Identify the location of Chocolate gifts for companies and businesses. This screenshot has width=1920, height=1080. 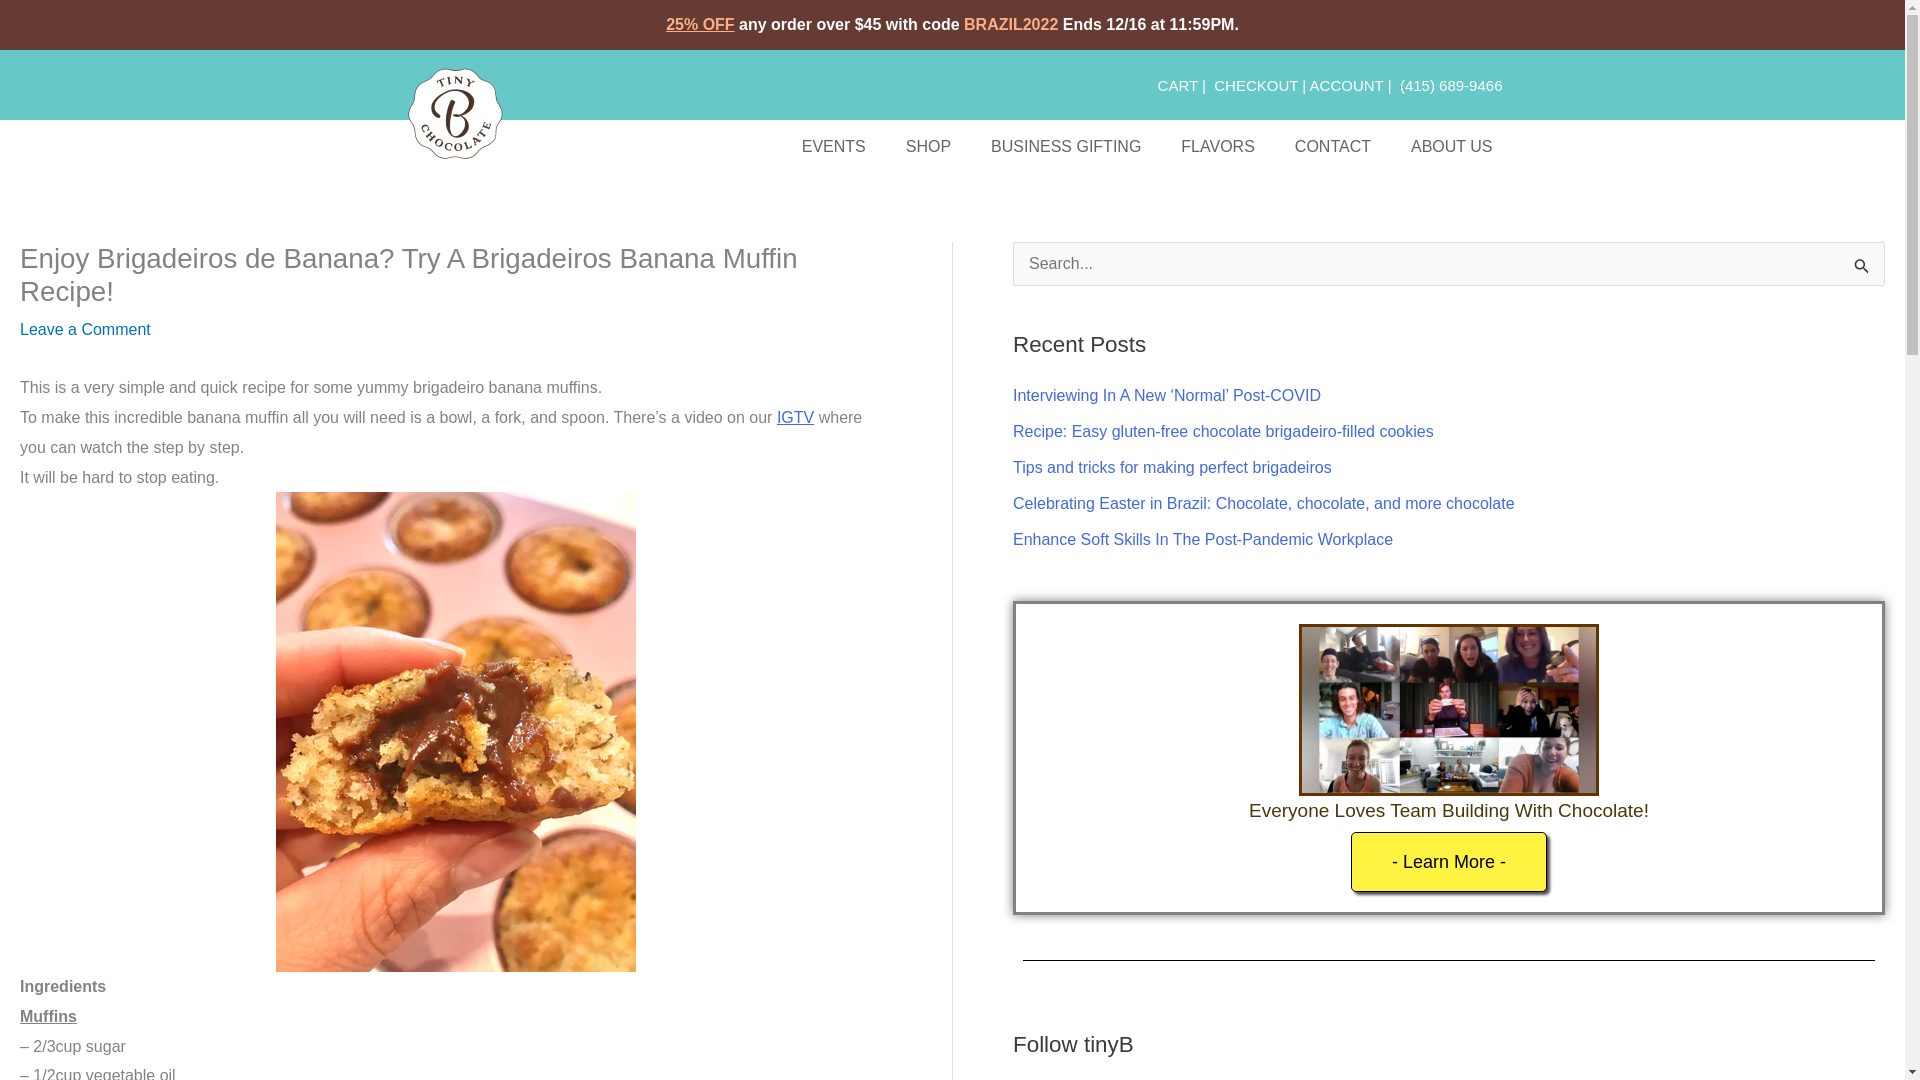
(1066, 146).